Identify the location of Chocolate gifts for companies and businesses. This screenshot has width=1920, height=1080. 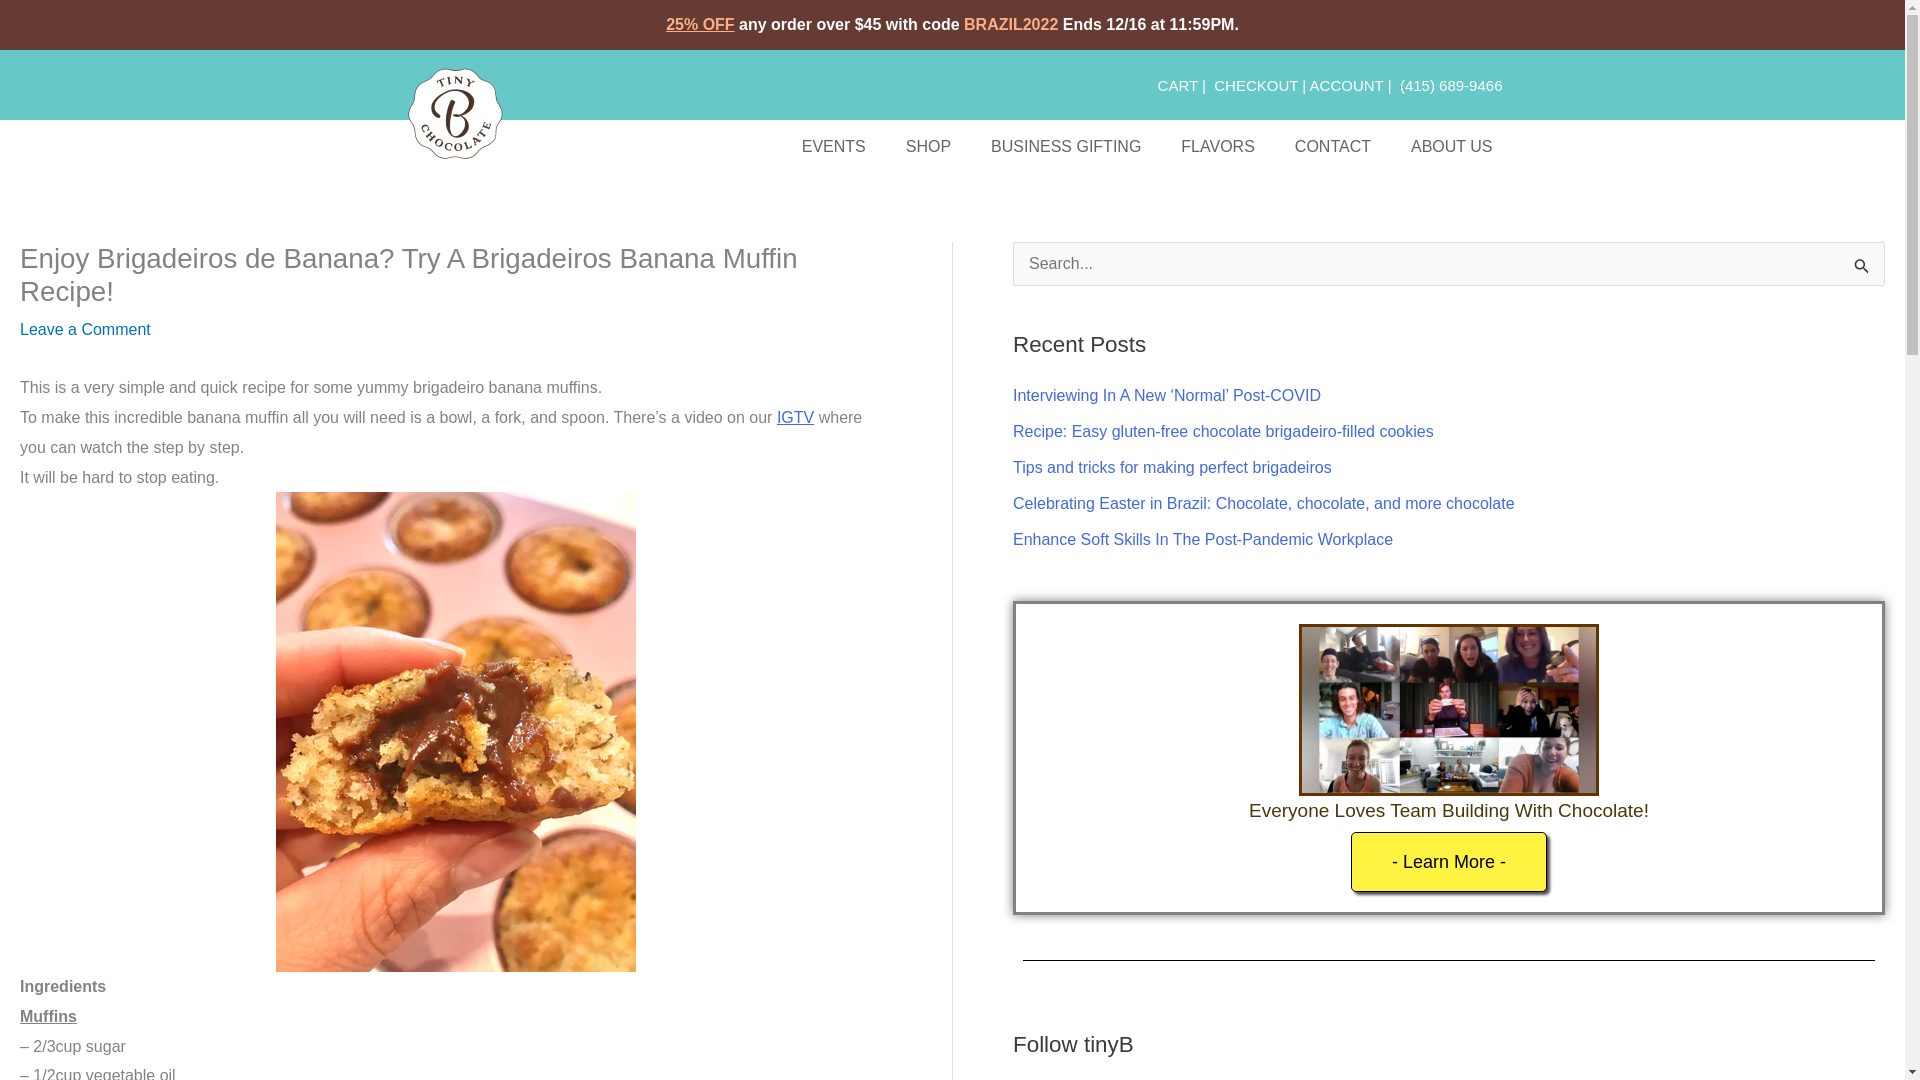
(1066, 146).